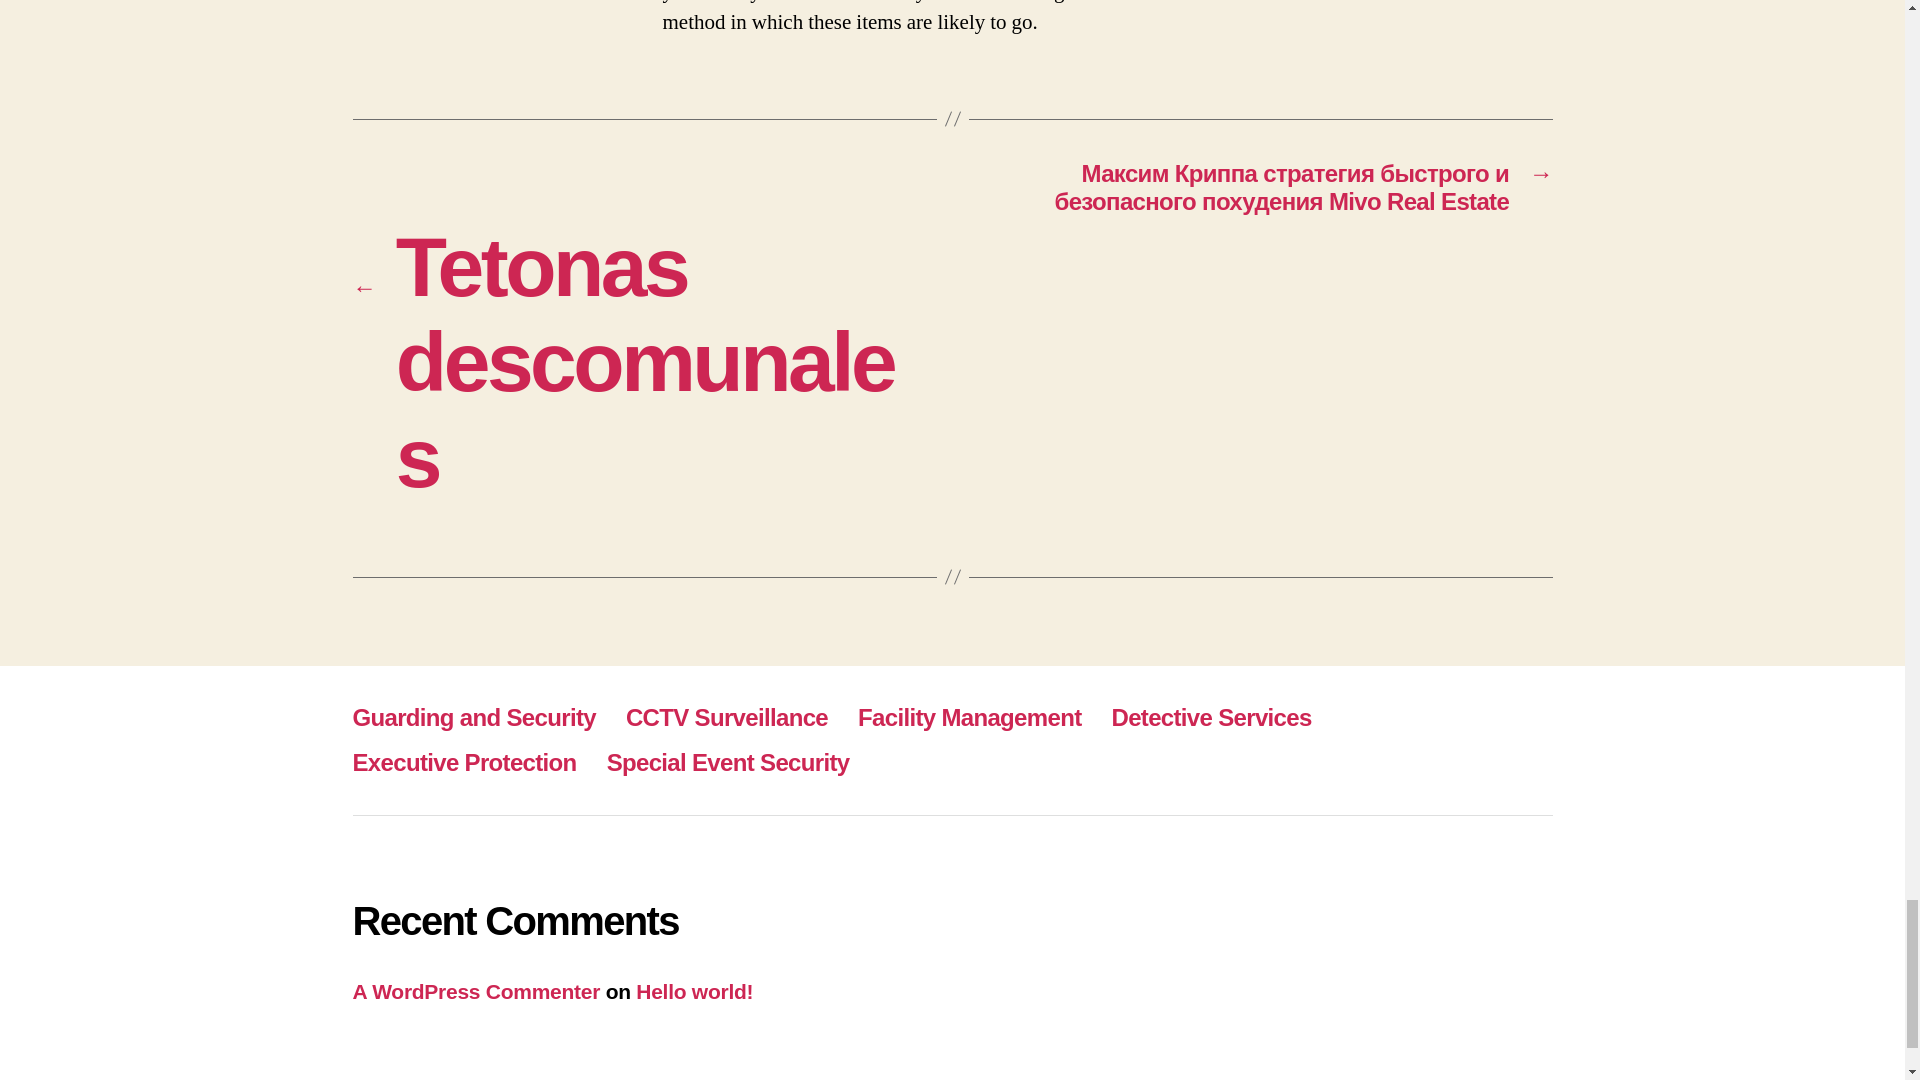 This screenshot has height=1080, width=1920. I want to click on Special Event Security, so click(728, 762).